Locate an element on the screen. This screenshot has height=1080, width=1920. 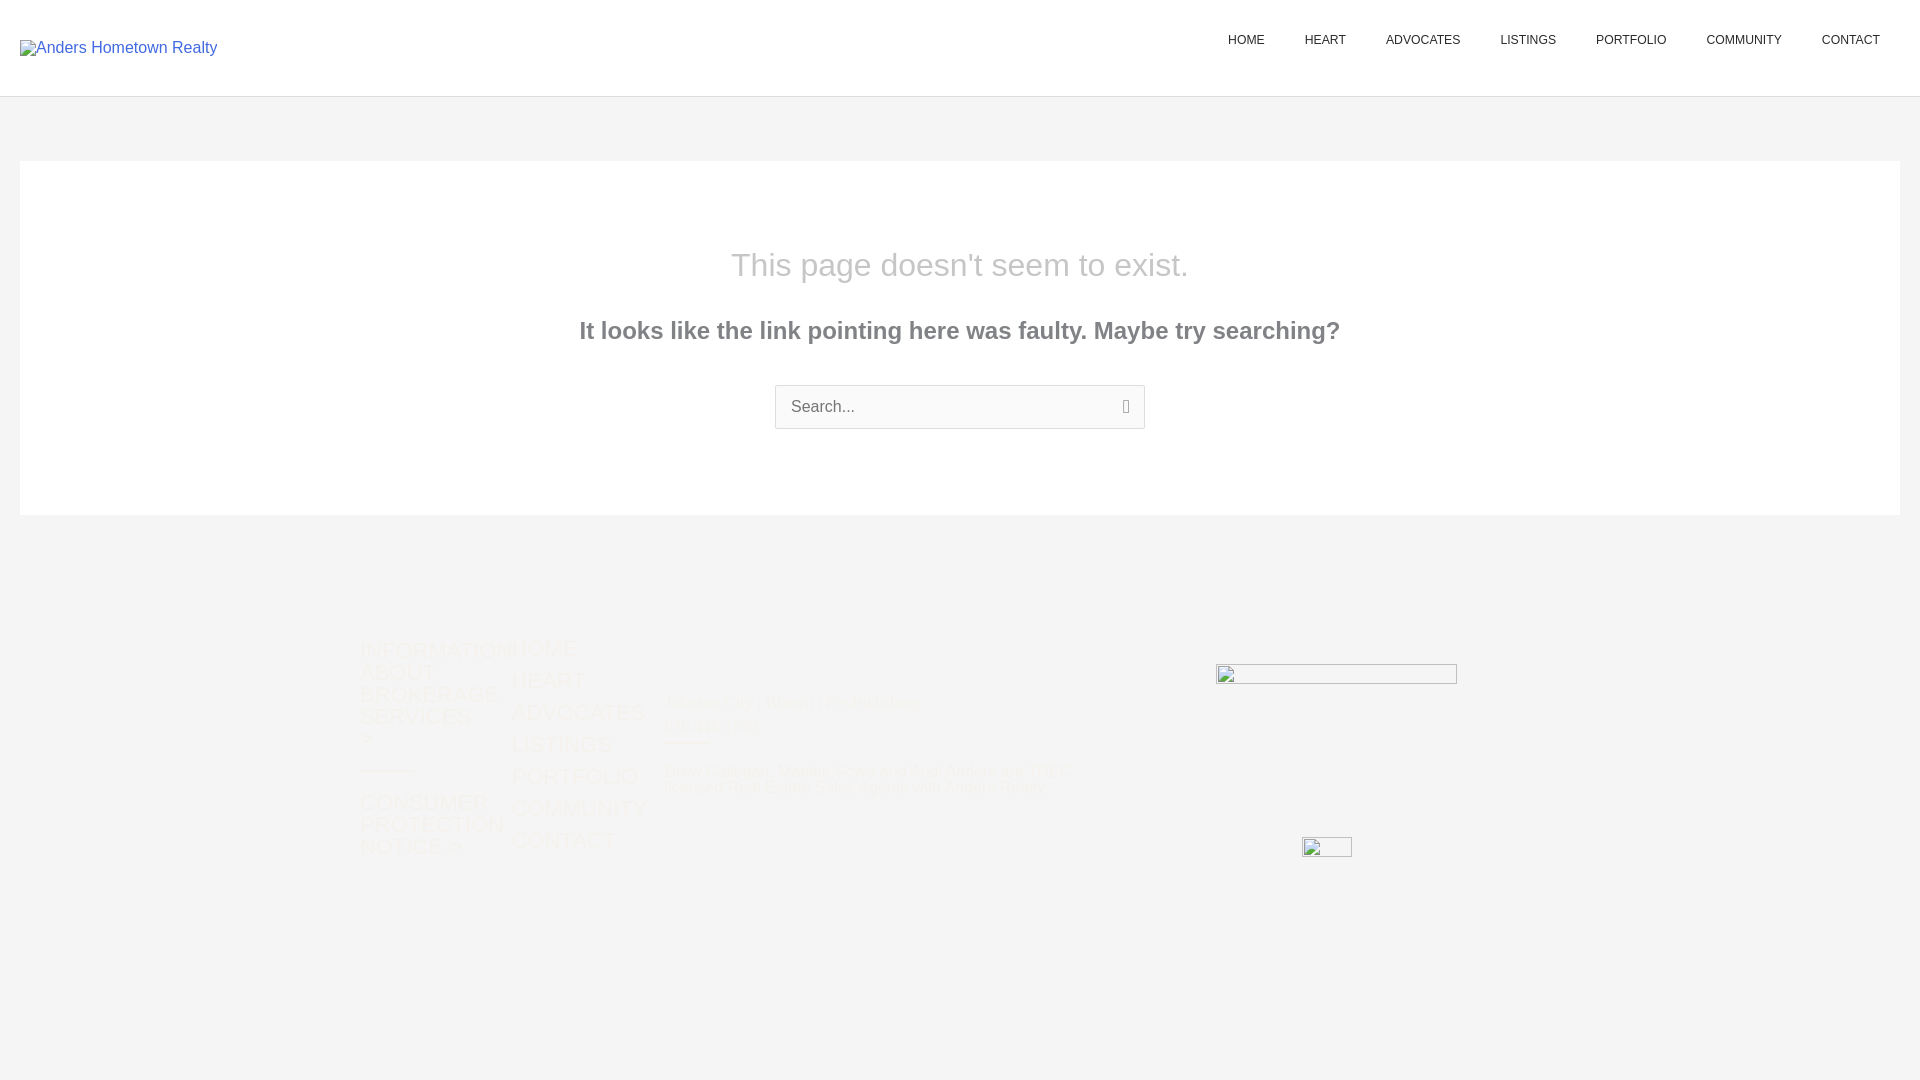
PORTFOLIO is located at coordinates (582, 776).